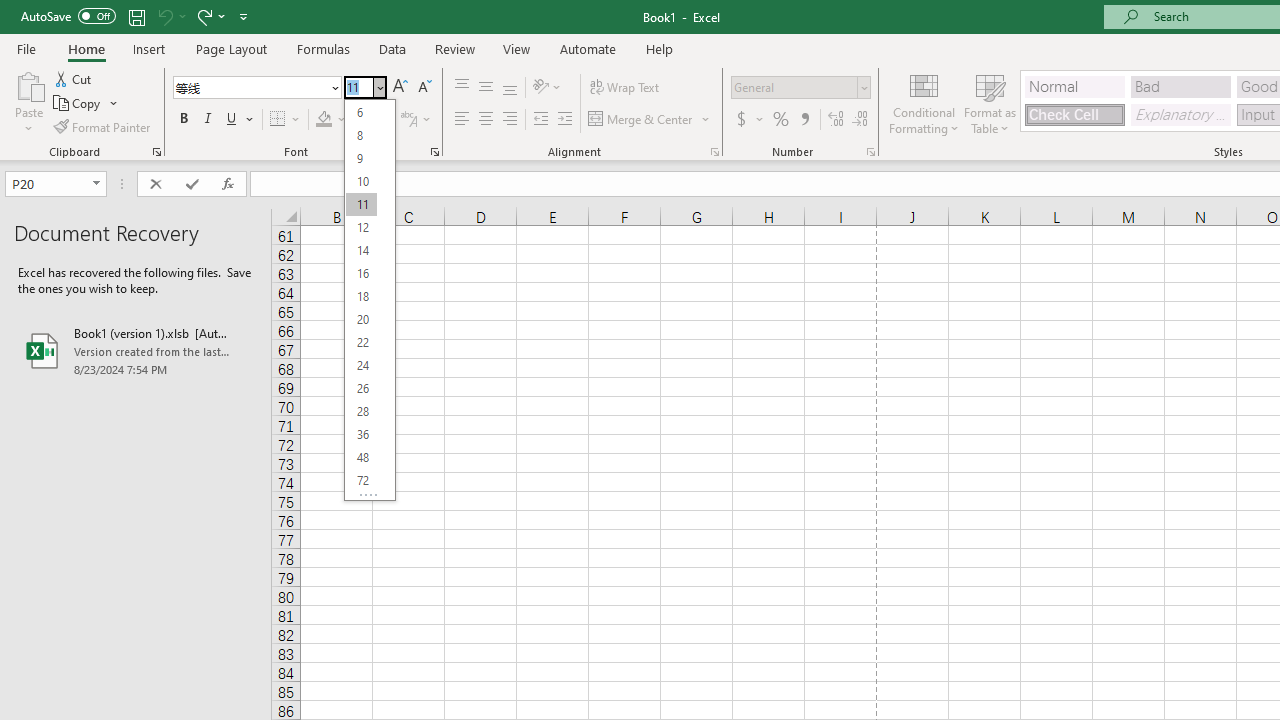 The image size is (1280, 720). Describe the element at coordinates (170, 16) in the screenshot. I see `Undo` at that location.